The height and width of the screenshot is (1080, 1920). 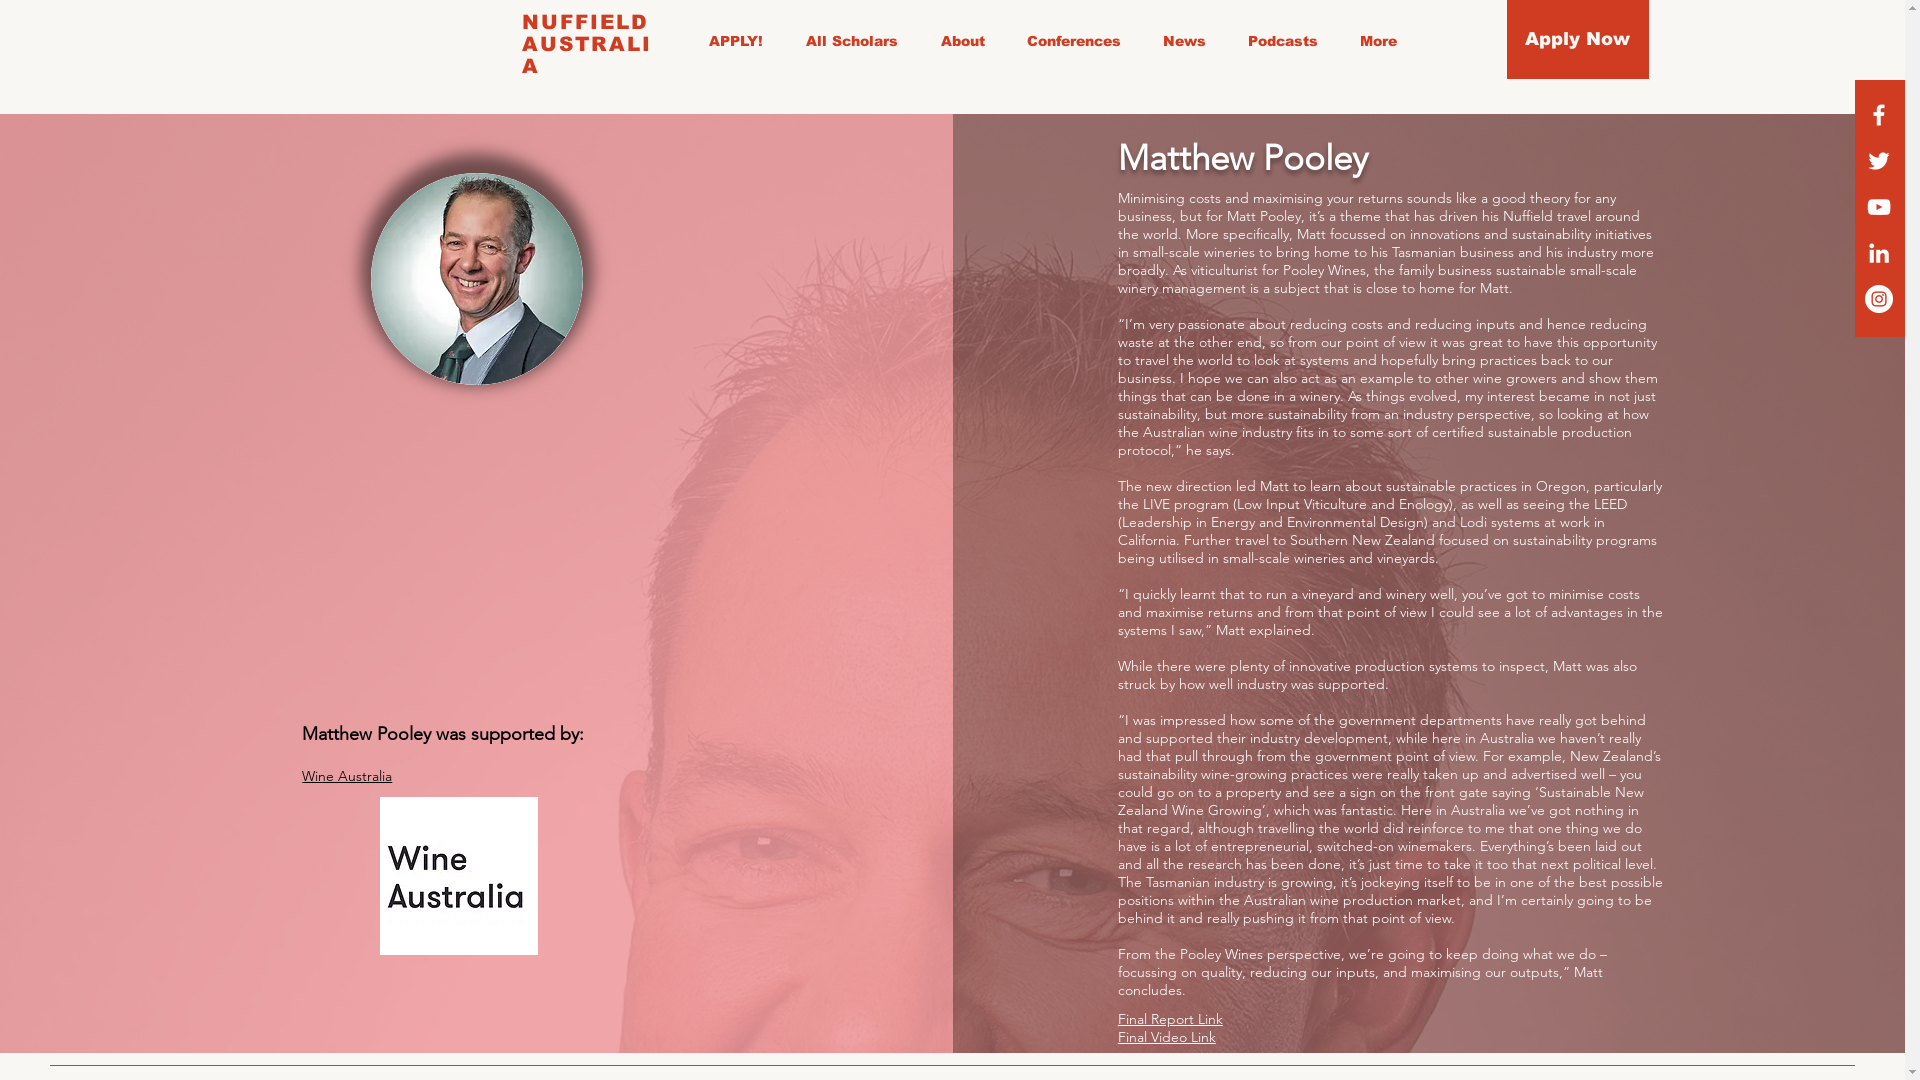 What do you see at coordinates (742, 41) in the screenshot?
I see `APPLY!` at bounding box center [742, 41].